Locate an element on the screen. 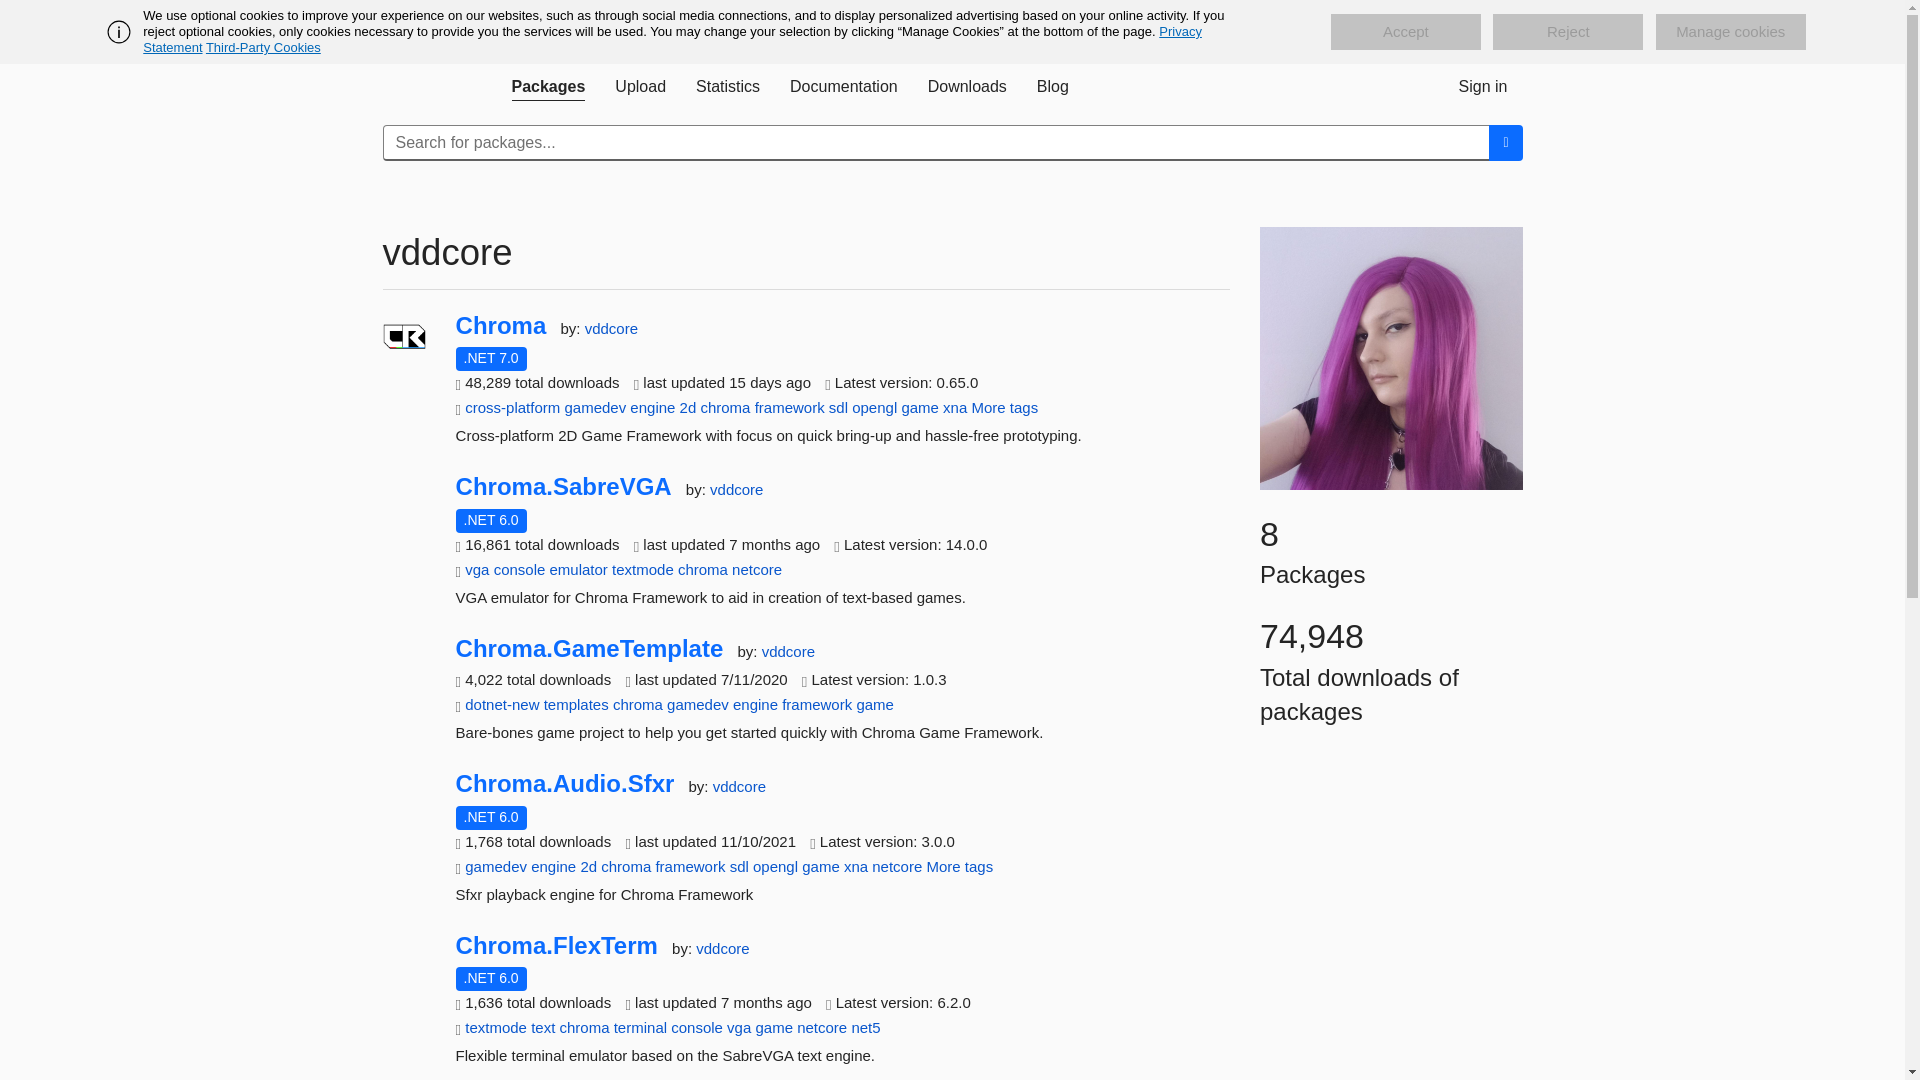 This screenshot has height=1080, width=1920. Search for engine is located at coordinates (652, 406).